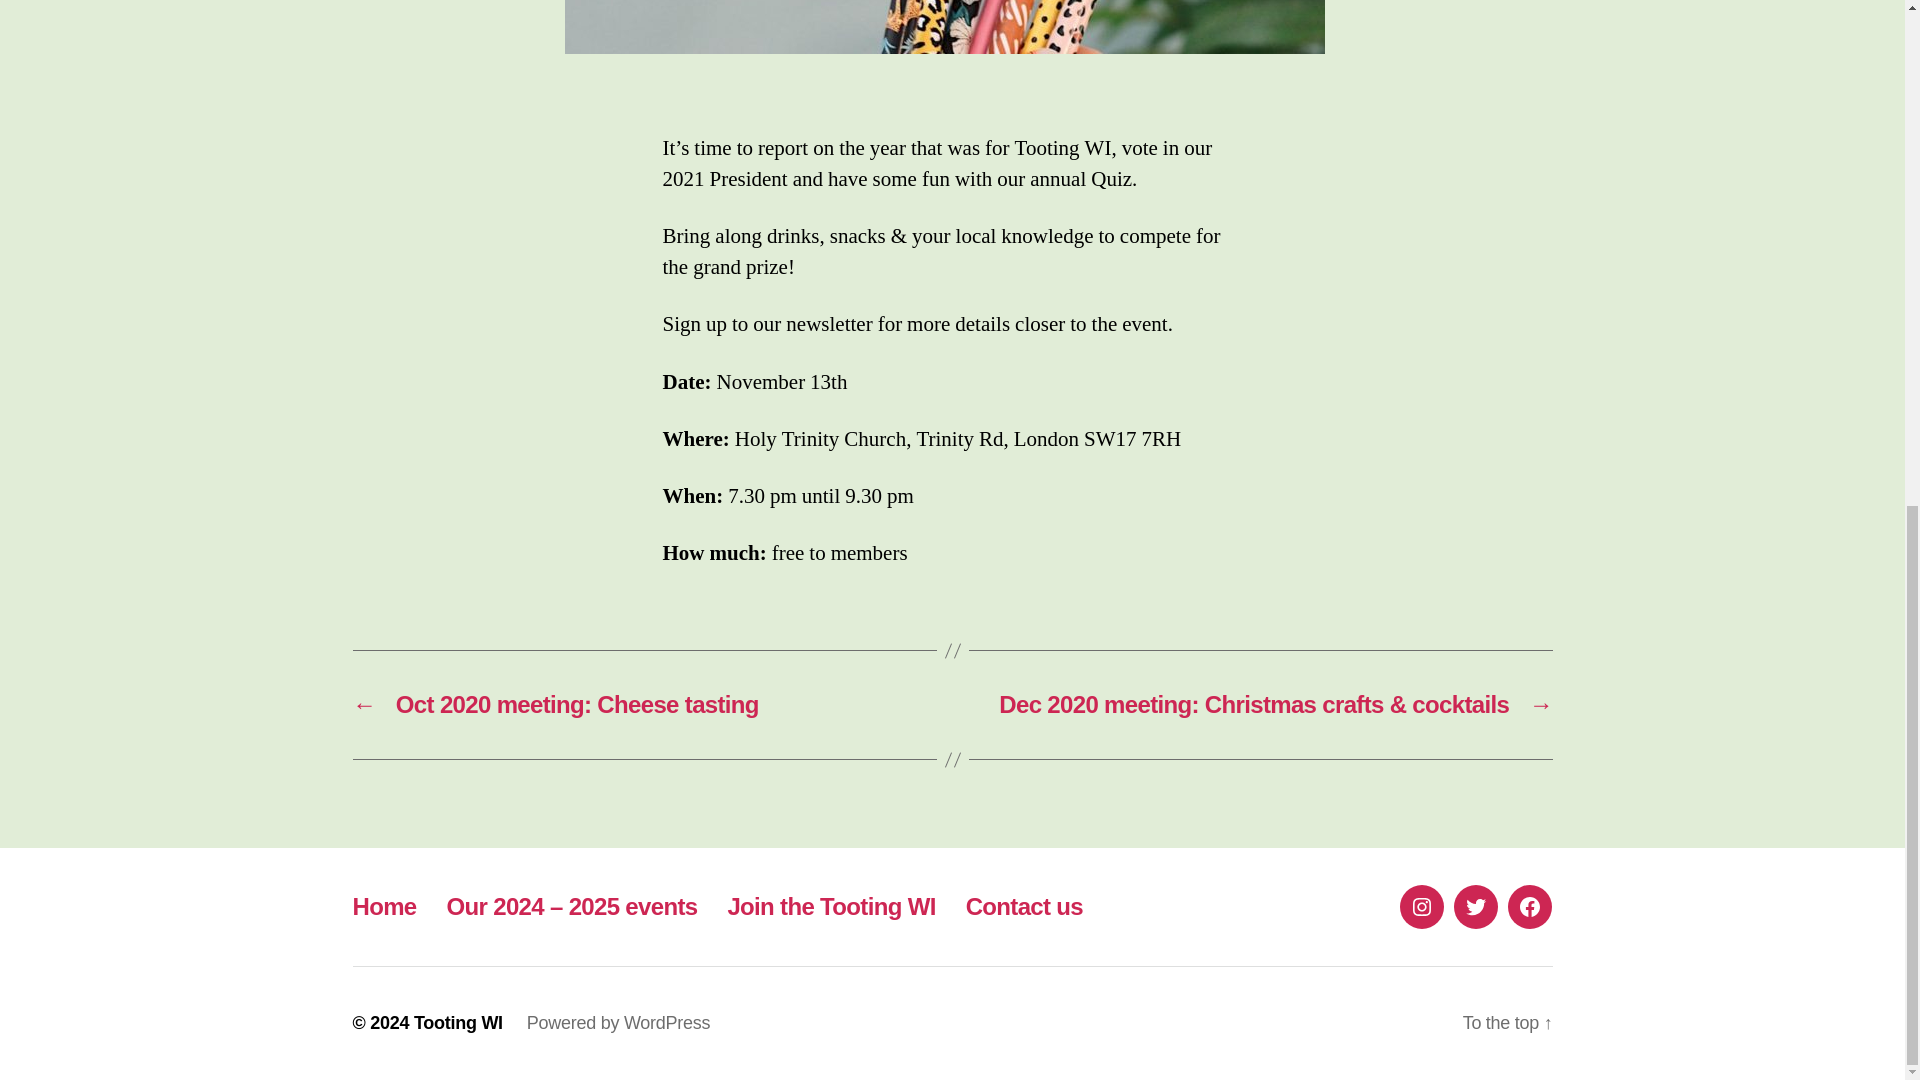 The image size is (1920, 1080). Describe the element at coordinates (1421, 906) in the screenshot. I see `Instagram` at that location.